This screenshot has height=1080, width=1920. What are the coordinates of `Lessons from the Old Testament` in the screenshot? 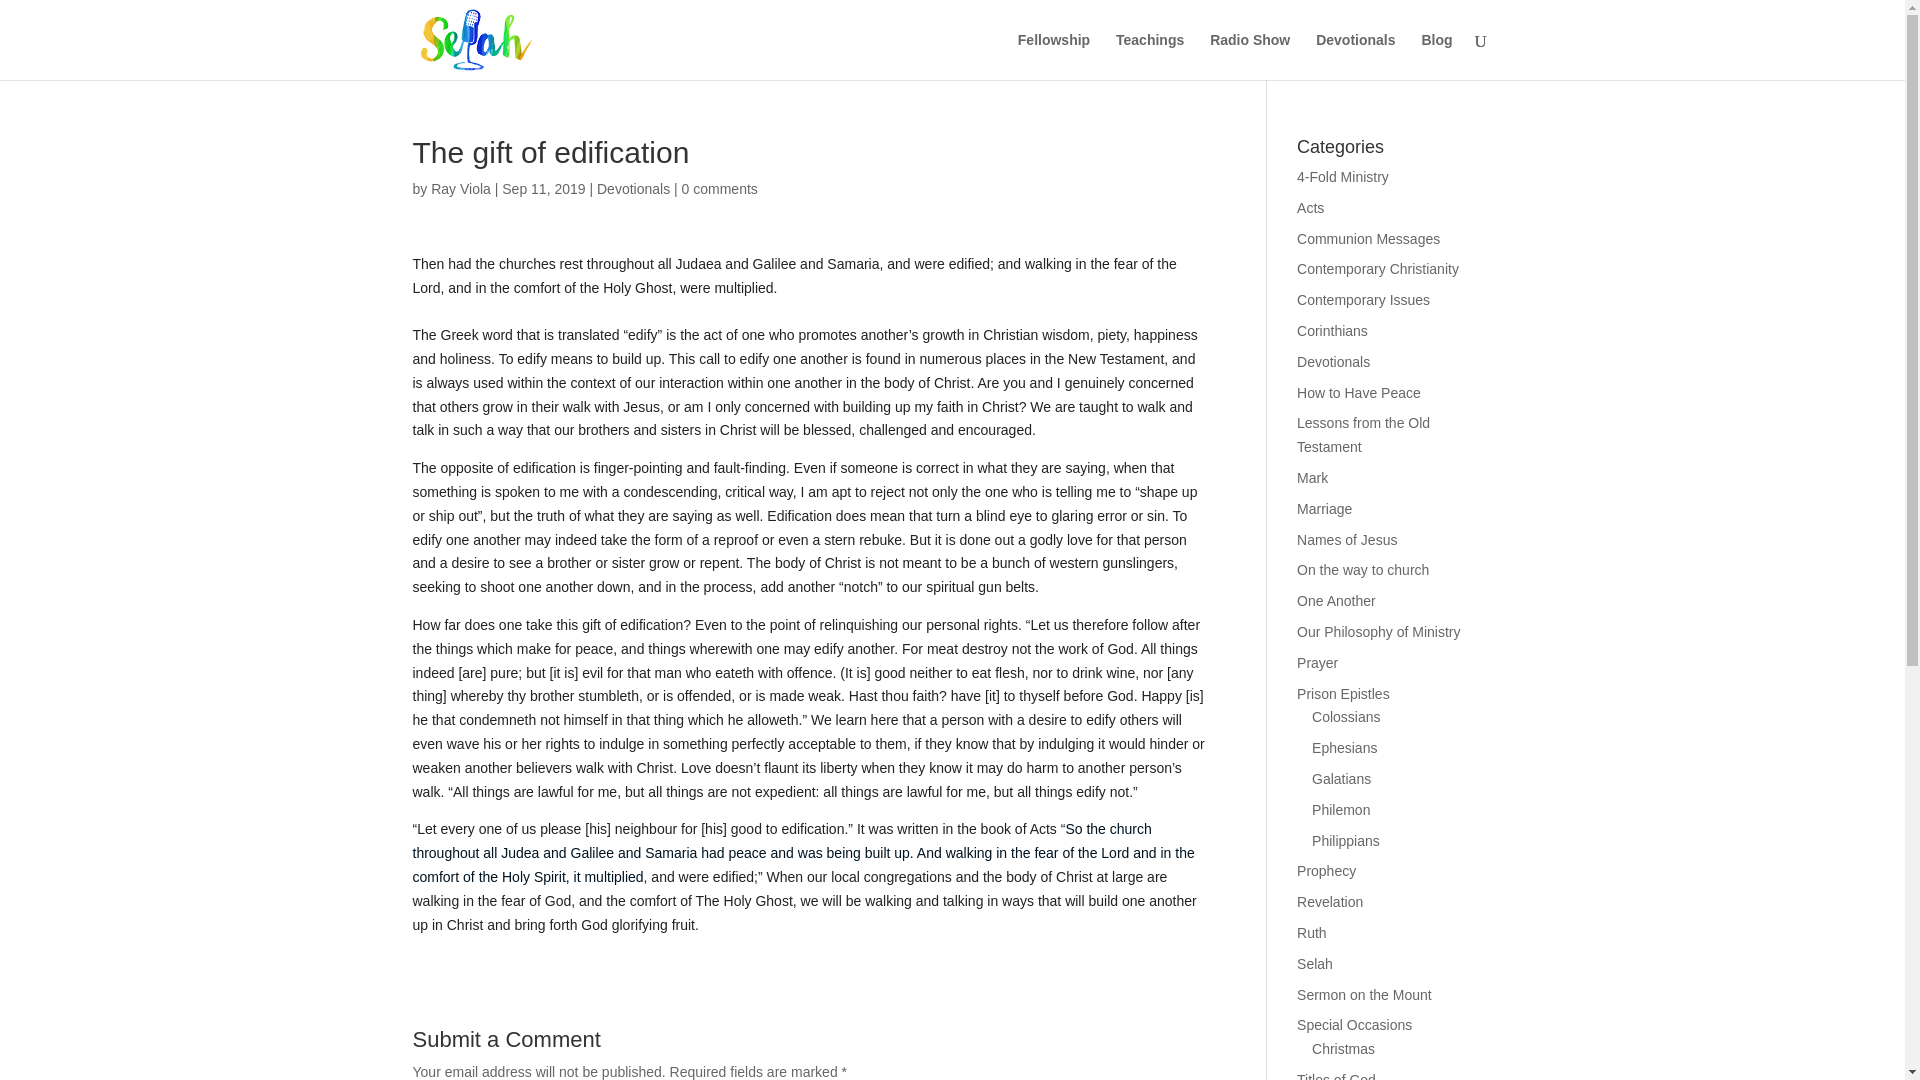 It's located at (1364, 434).